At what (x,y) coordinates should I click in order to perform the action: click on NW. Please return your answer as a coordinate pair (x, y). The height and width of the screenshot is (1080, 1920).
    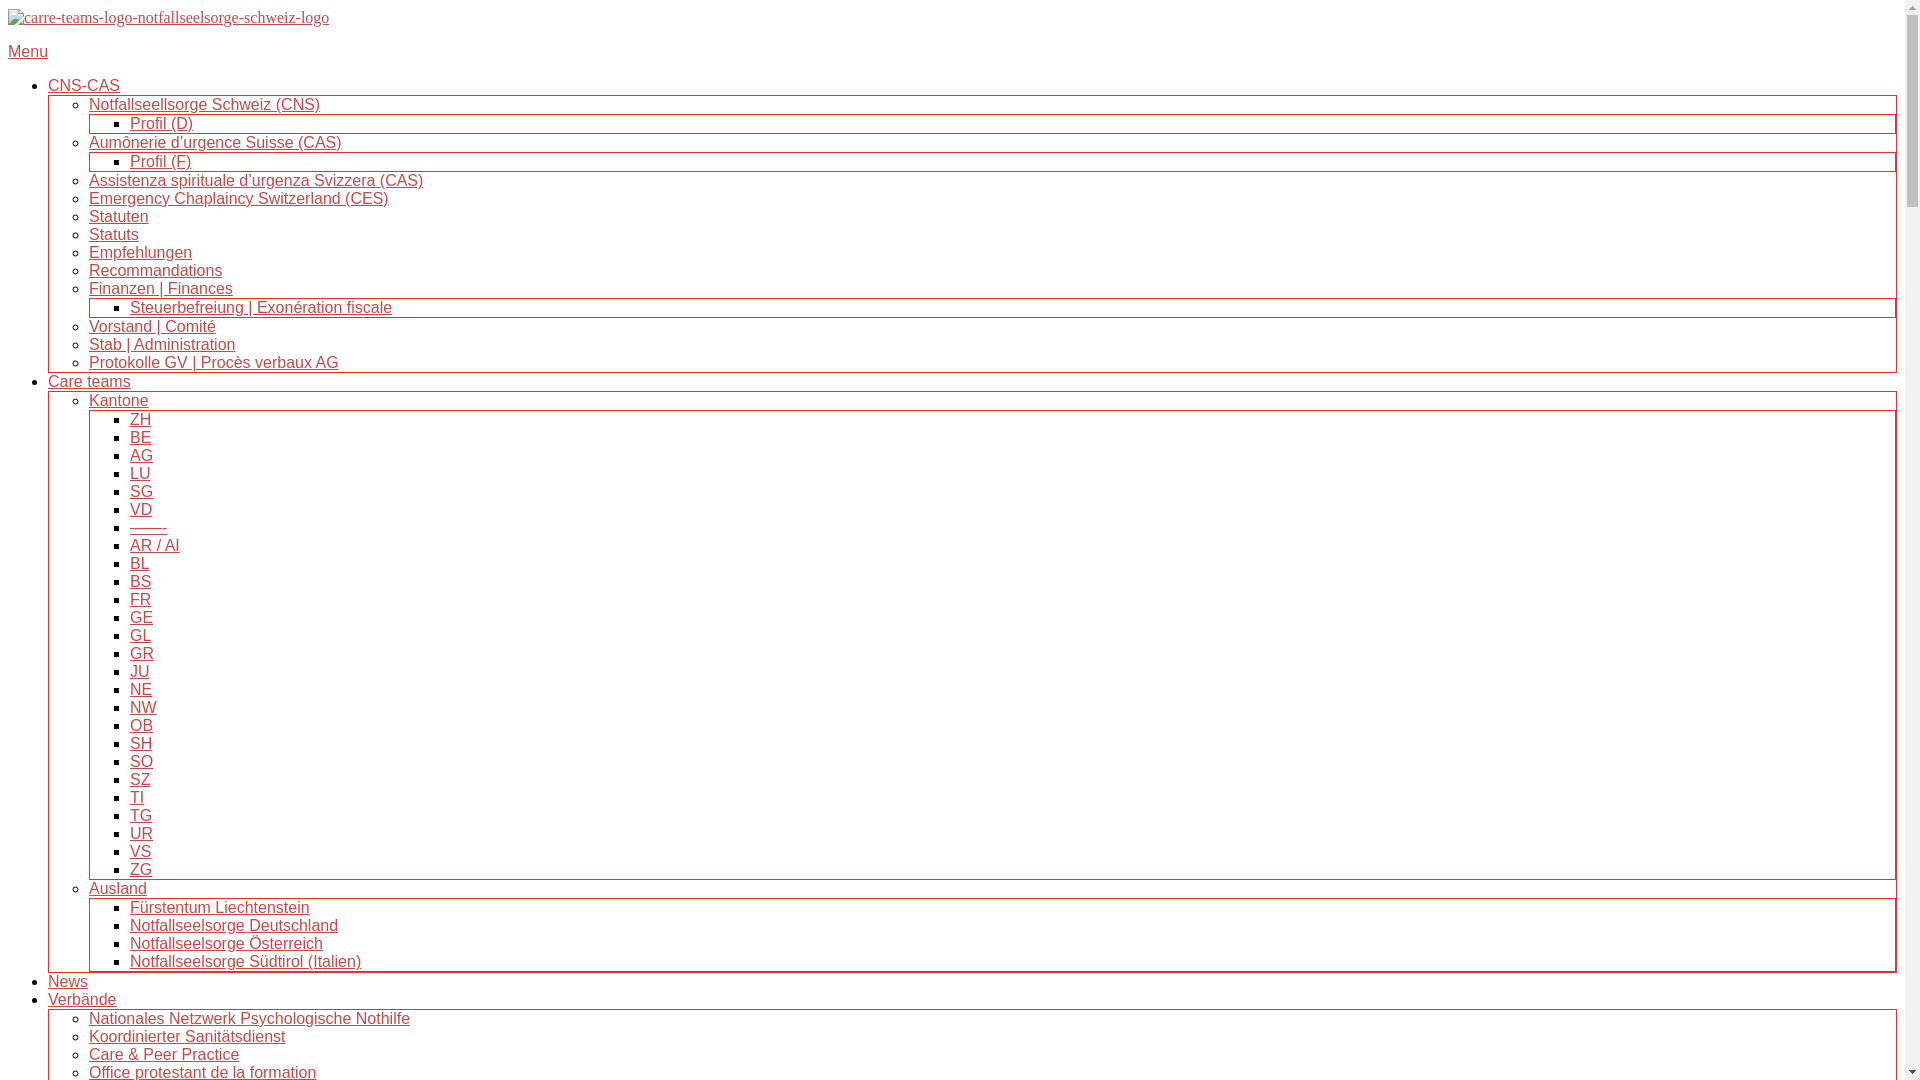
    Looking at the image, I should click on (144, 708).